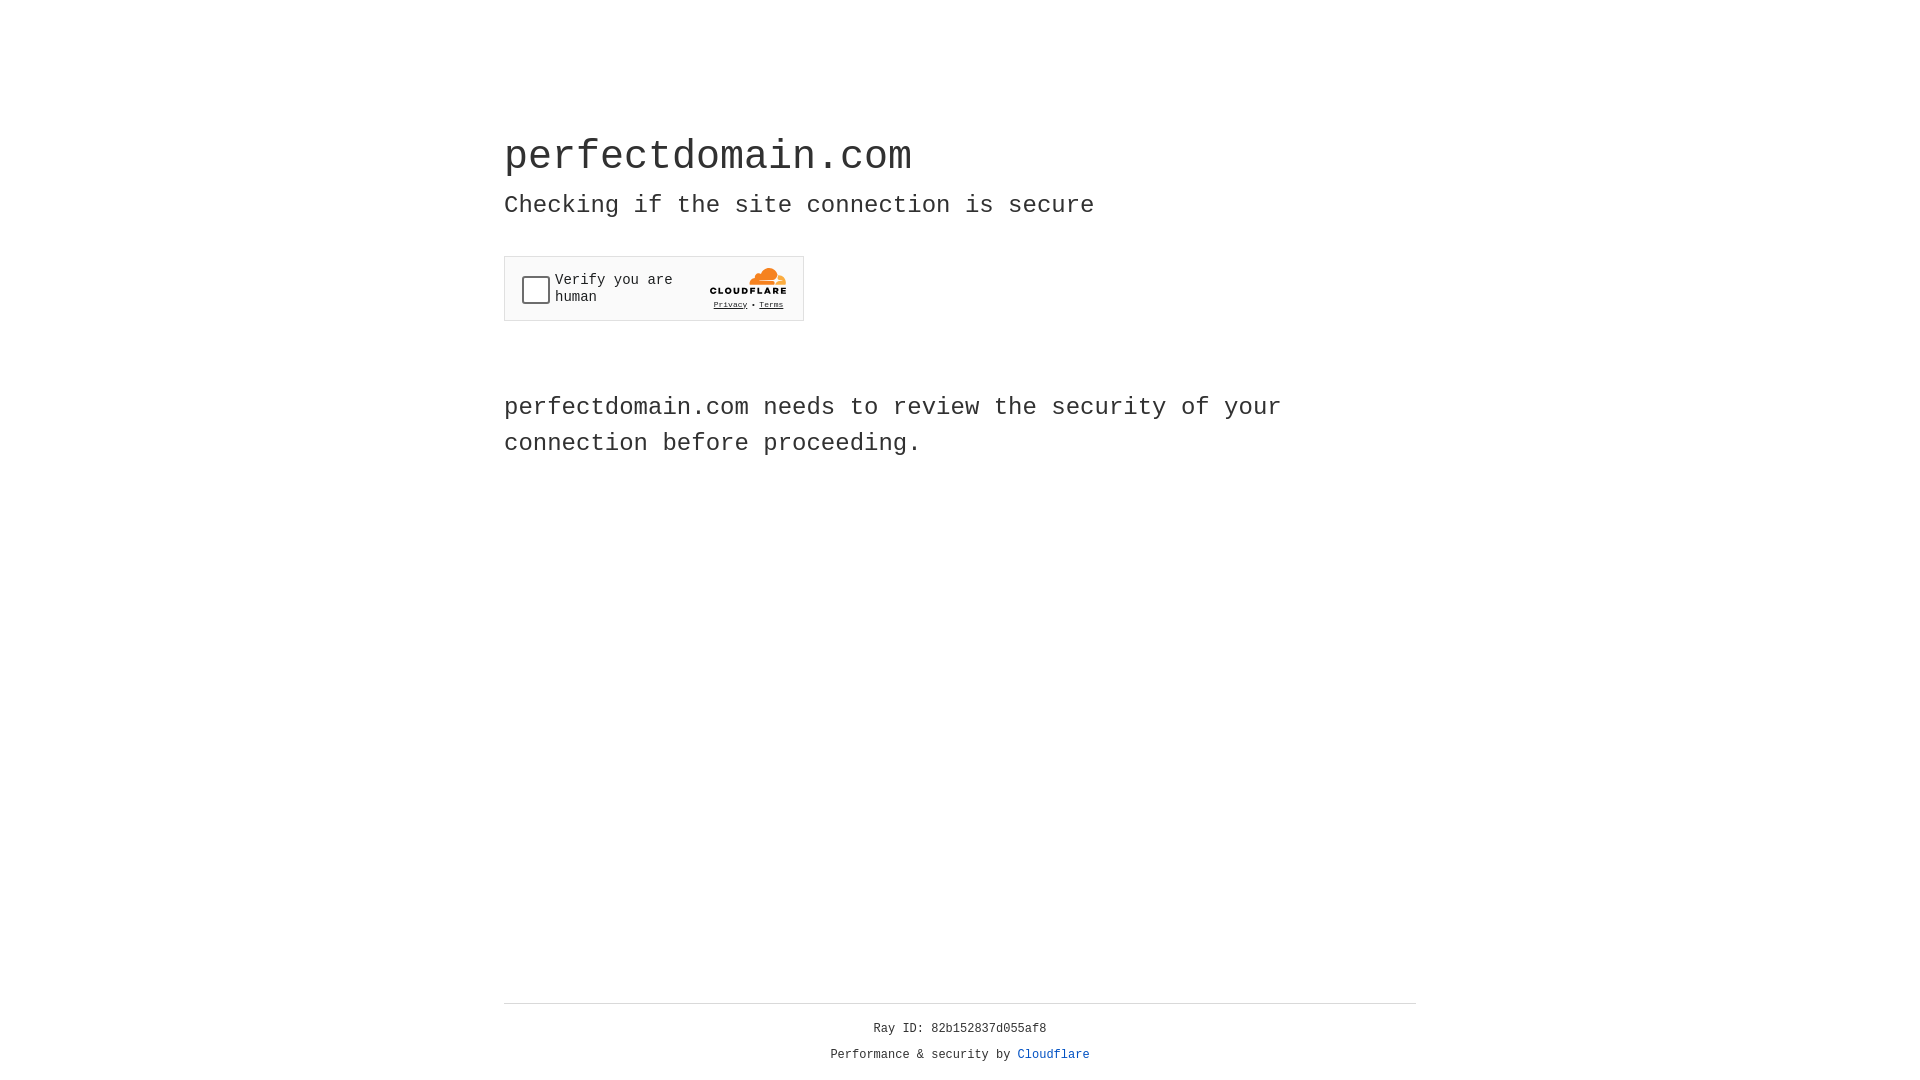 The image size is (1920, 1080). What do you see at coordinates (1054, 1055) in the screenshot?
I see `Cloudflare` at bounding box center [1054, 1055].